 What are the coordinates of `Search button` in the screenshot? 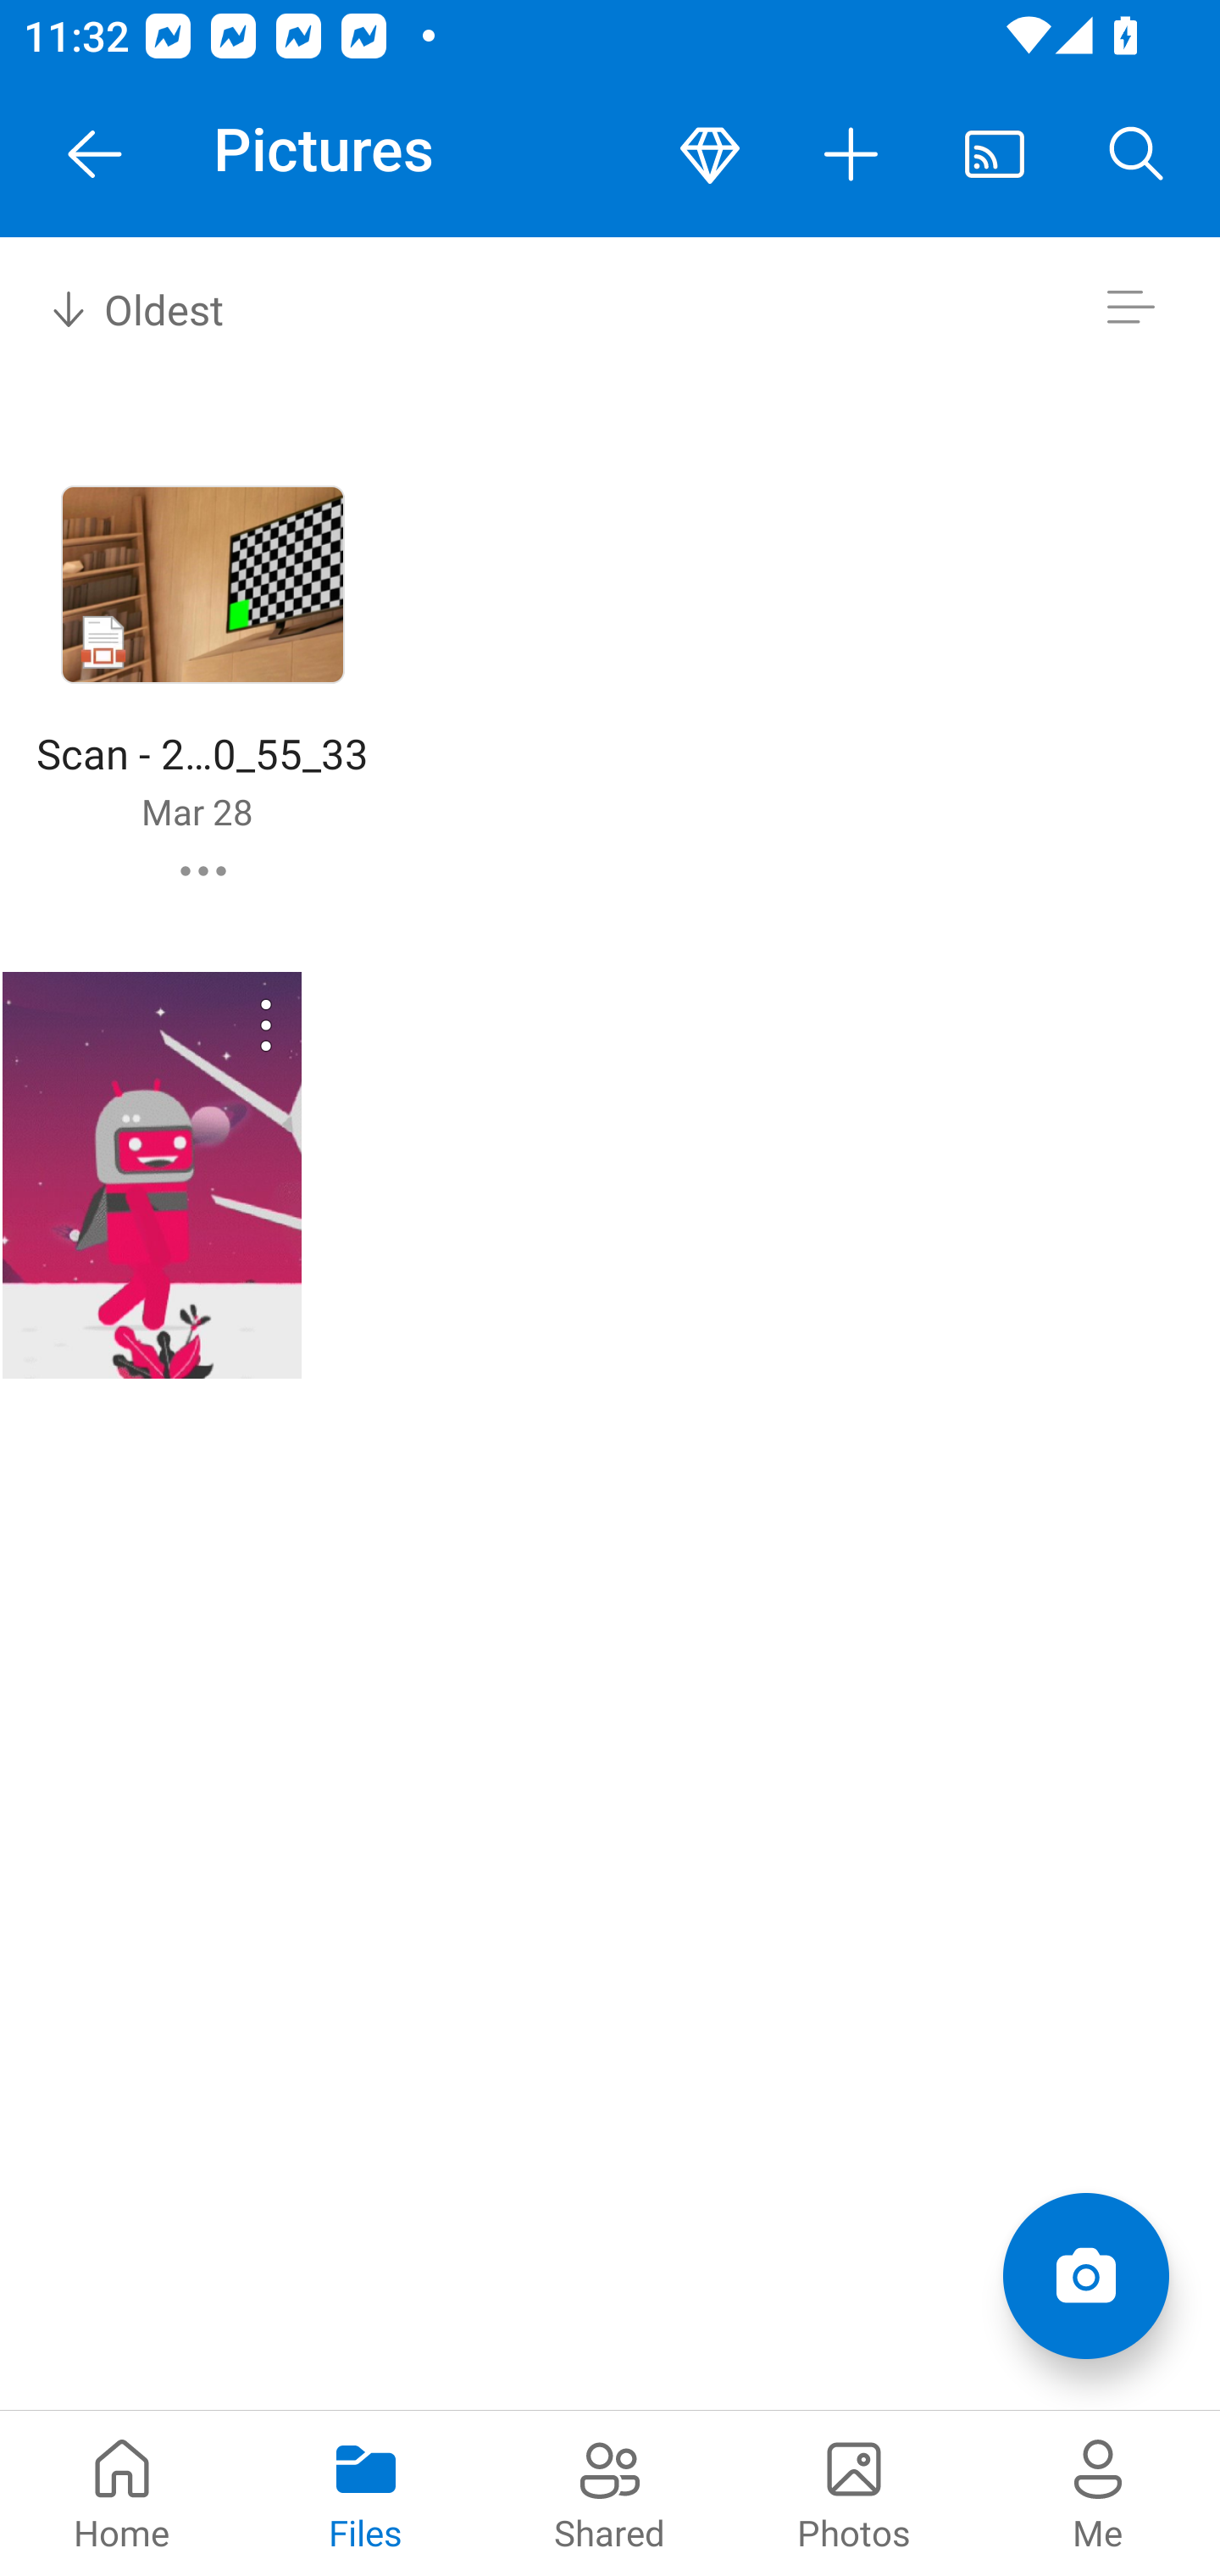 It's located at (1137, 154).